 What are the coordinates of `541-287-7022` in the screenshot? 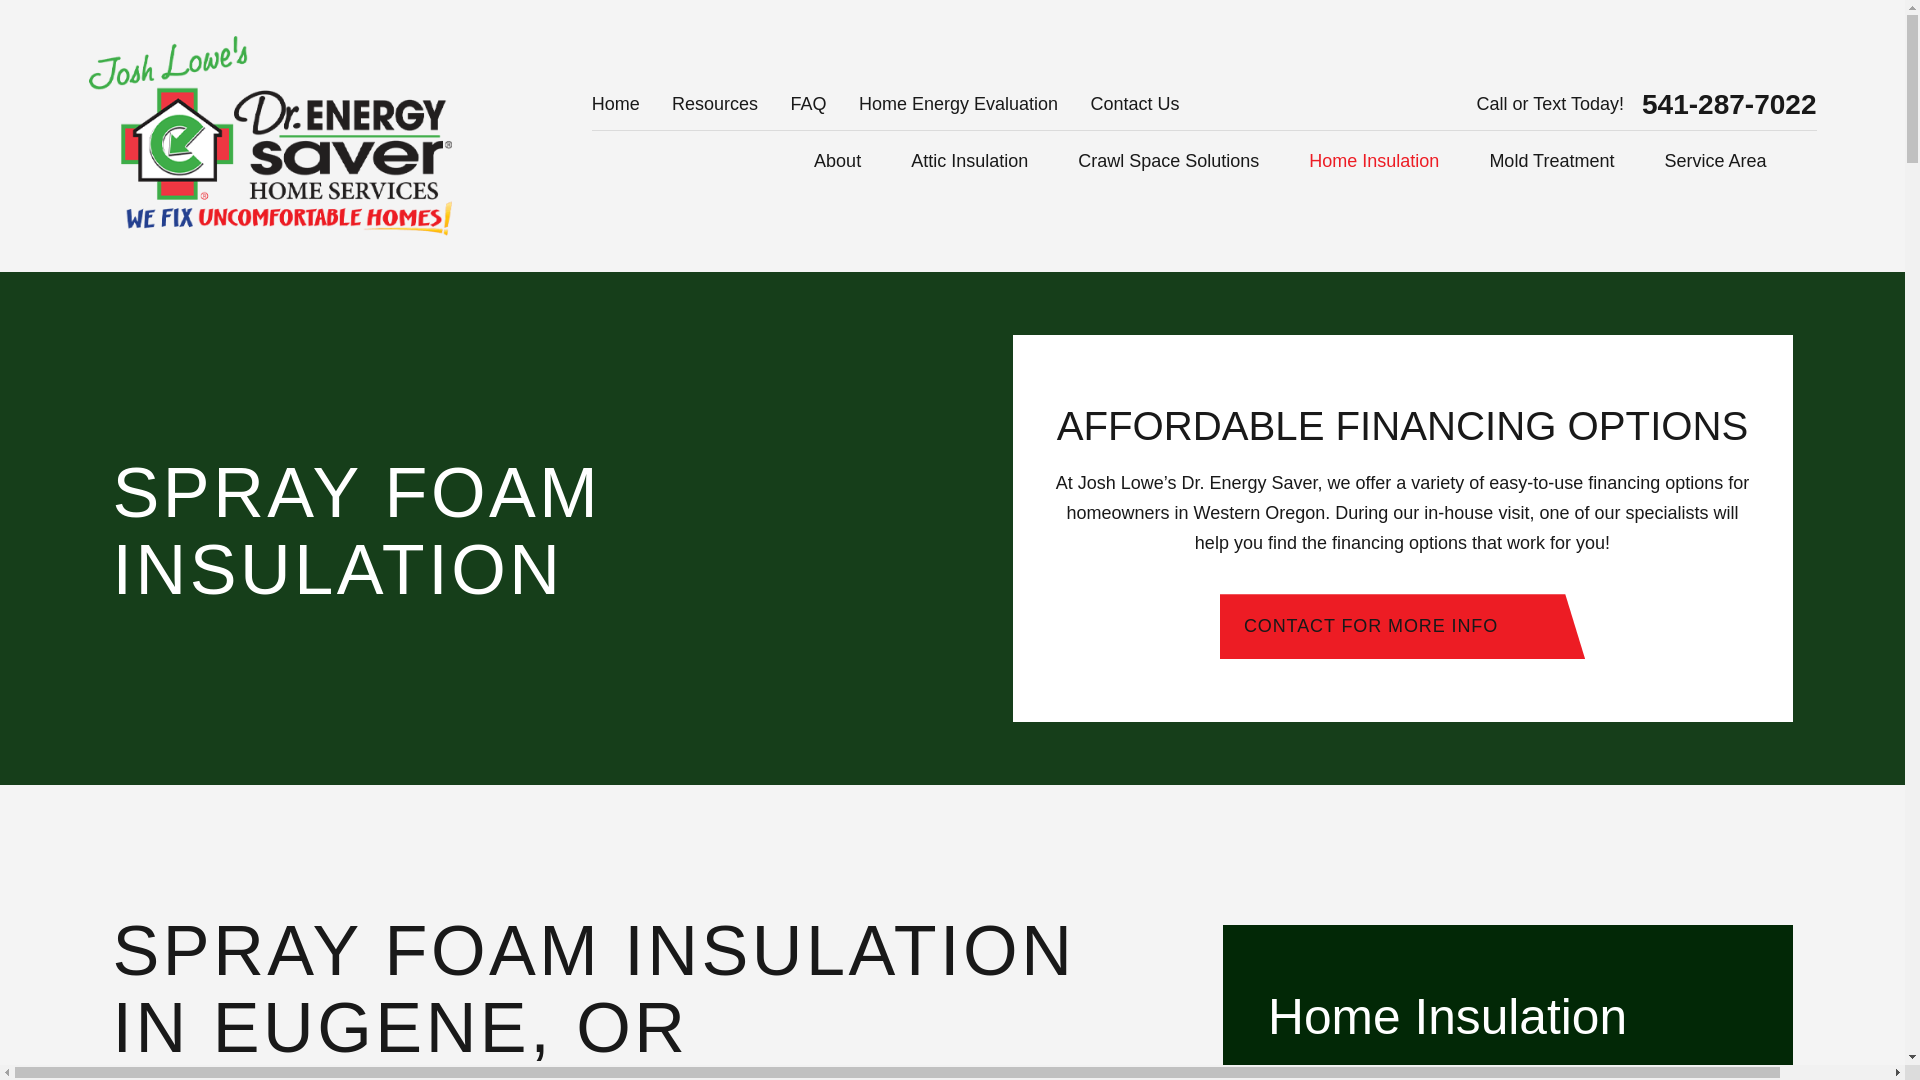 It's located at (1728, 104).